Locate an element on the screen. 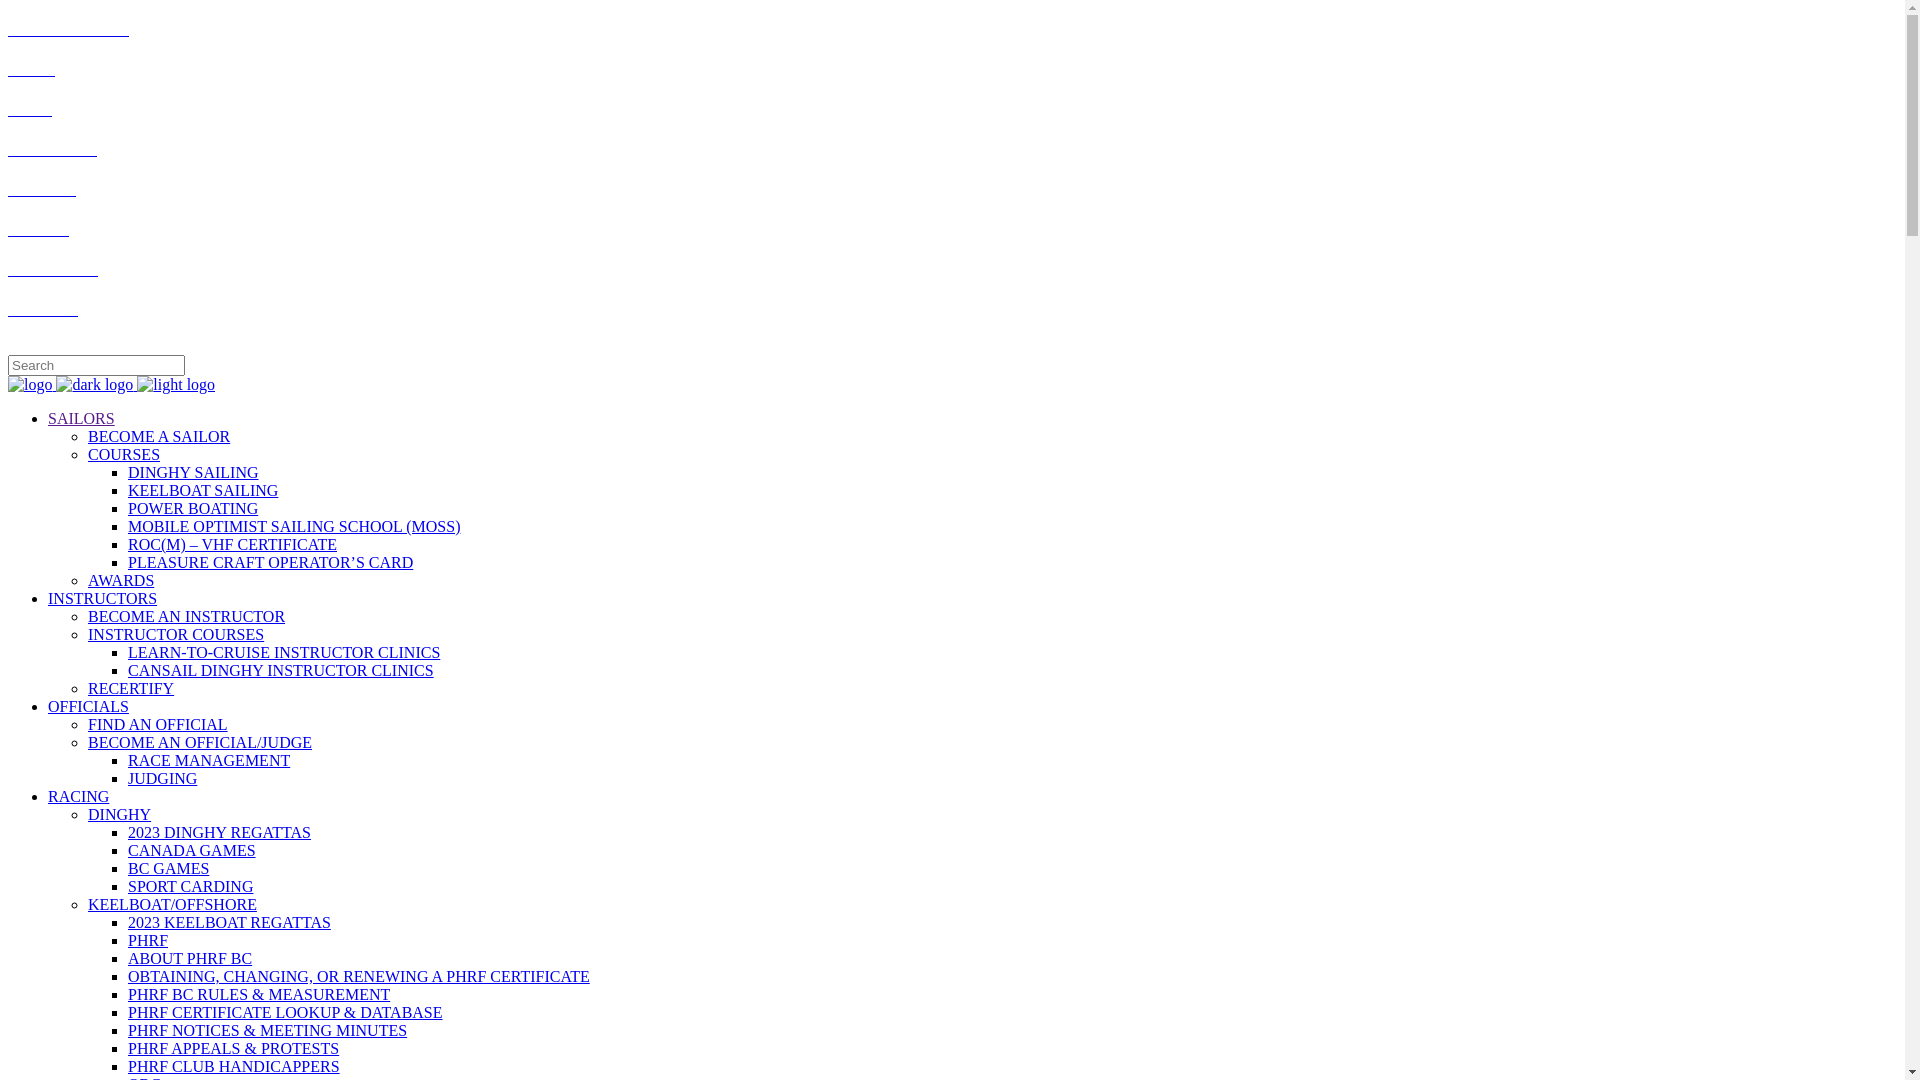 The width and height of the screenshot is (1920, 1080). JOBS    is located at coordinates (30, 108).